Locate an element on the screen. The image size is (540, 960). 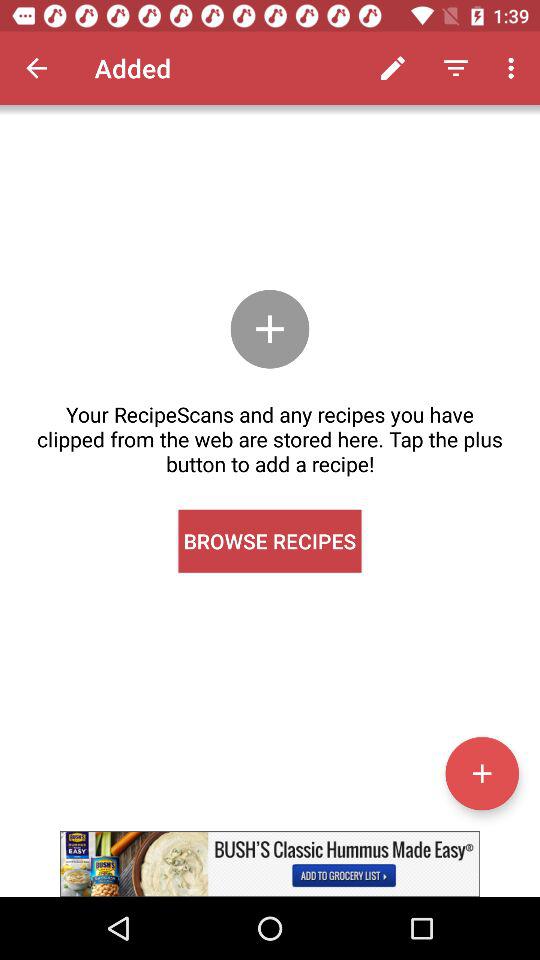
add new is located at coordinates (482, 773).